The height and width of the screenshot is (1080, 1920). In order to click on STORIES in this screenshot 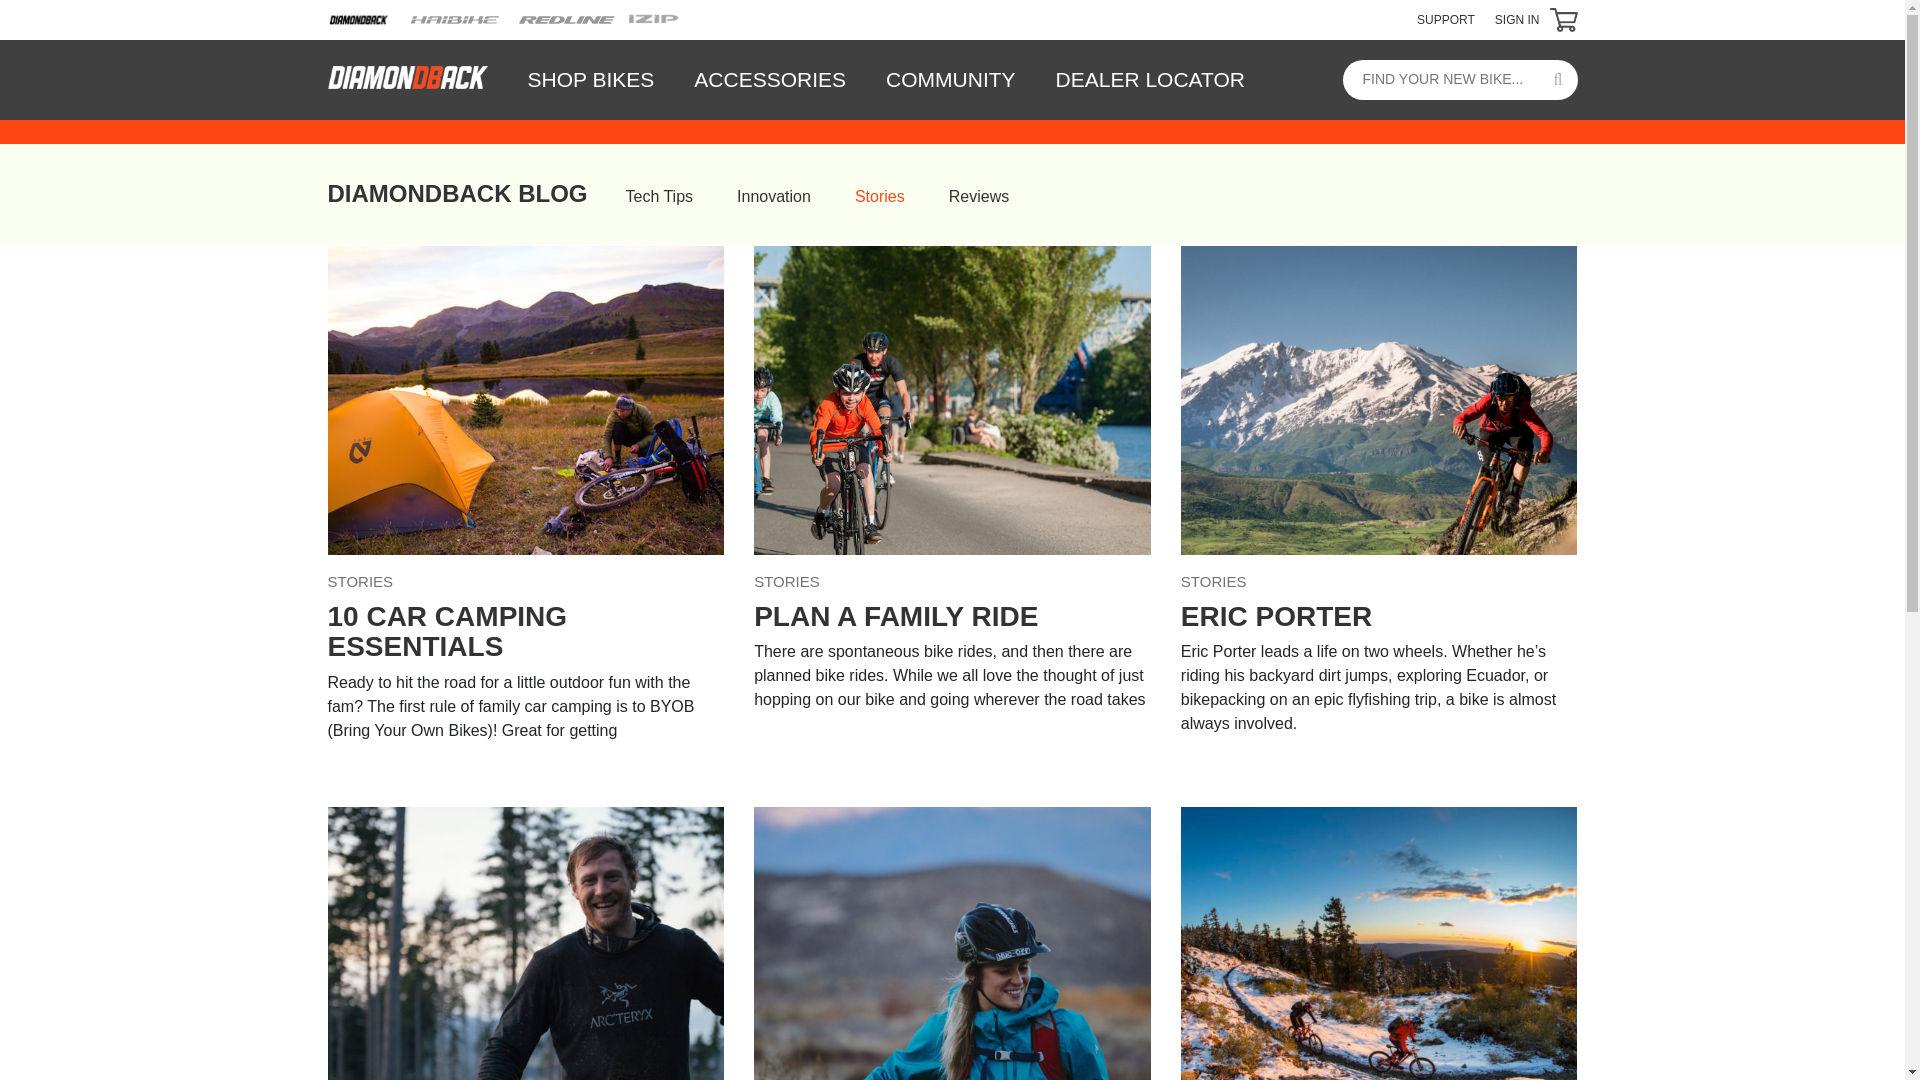, I will do `click(952, 582)`.